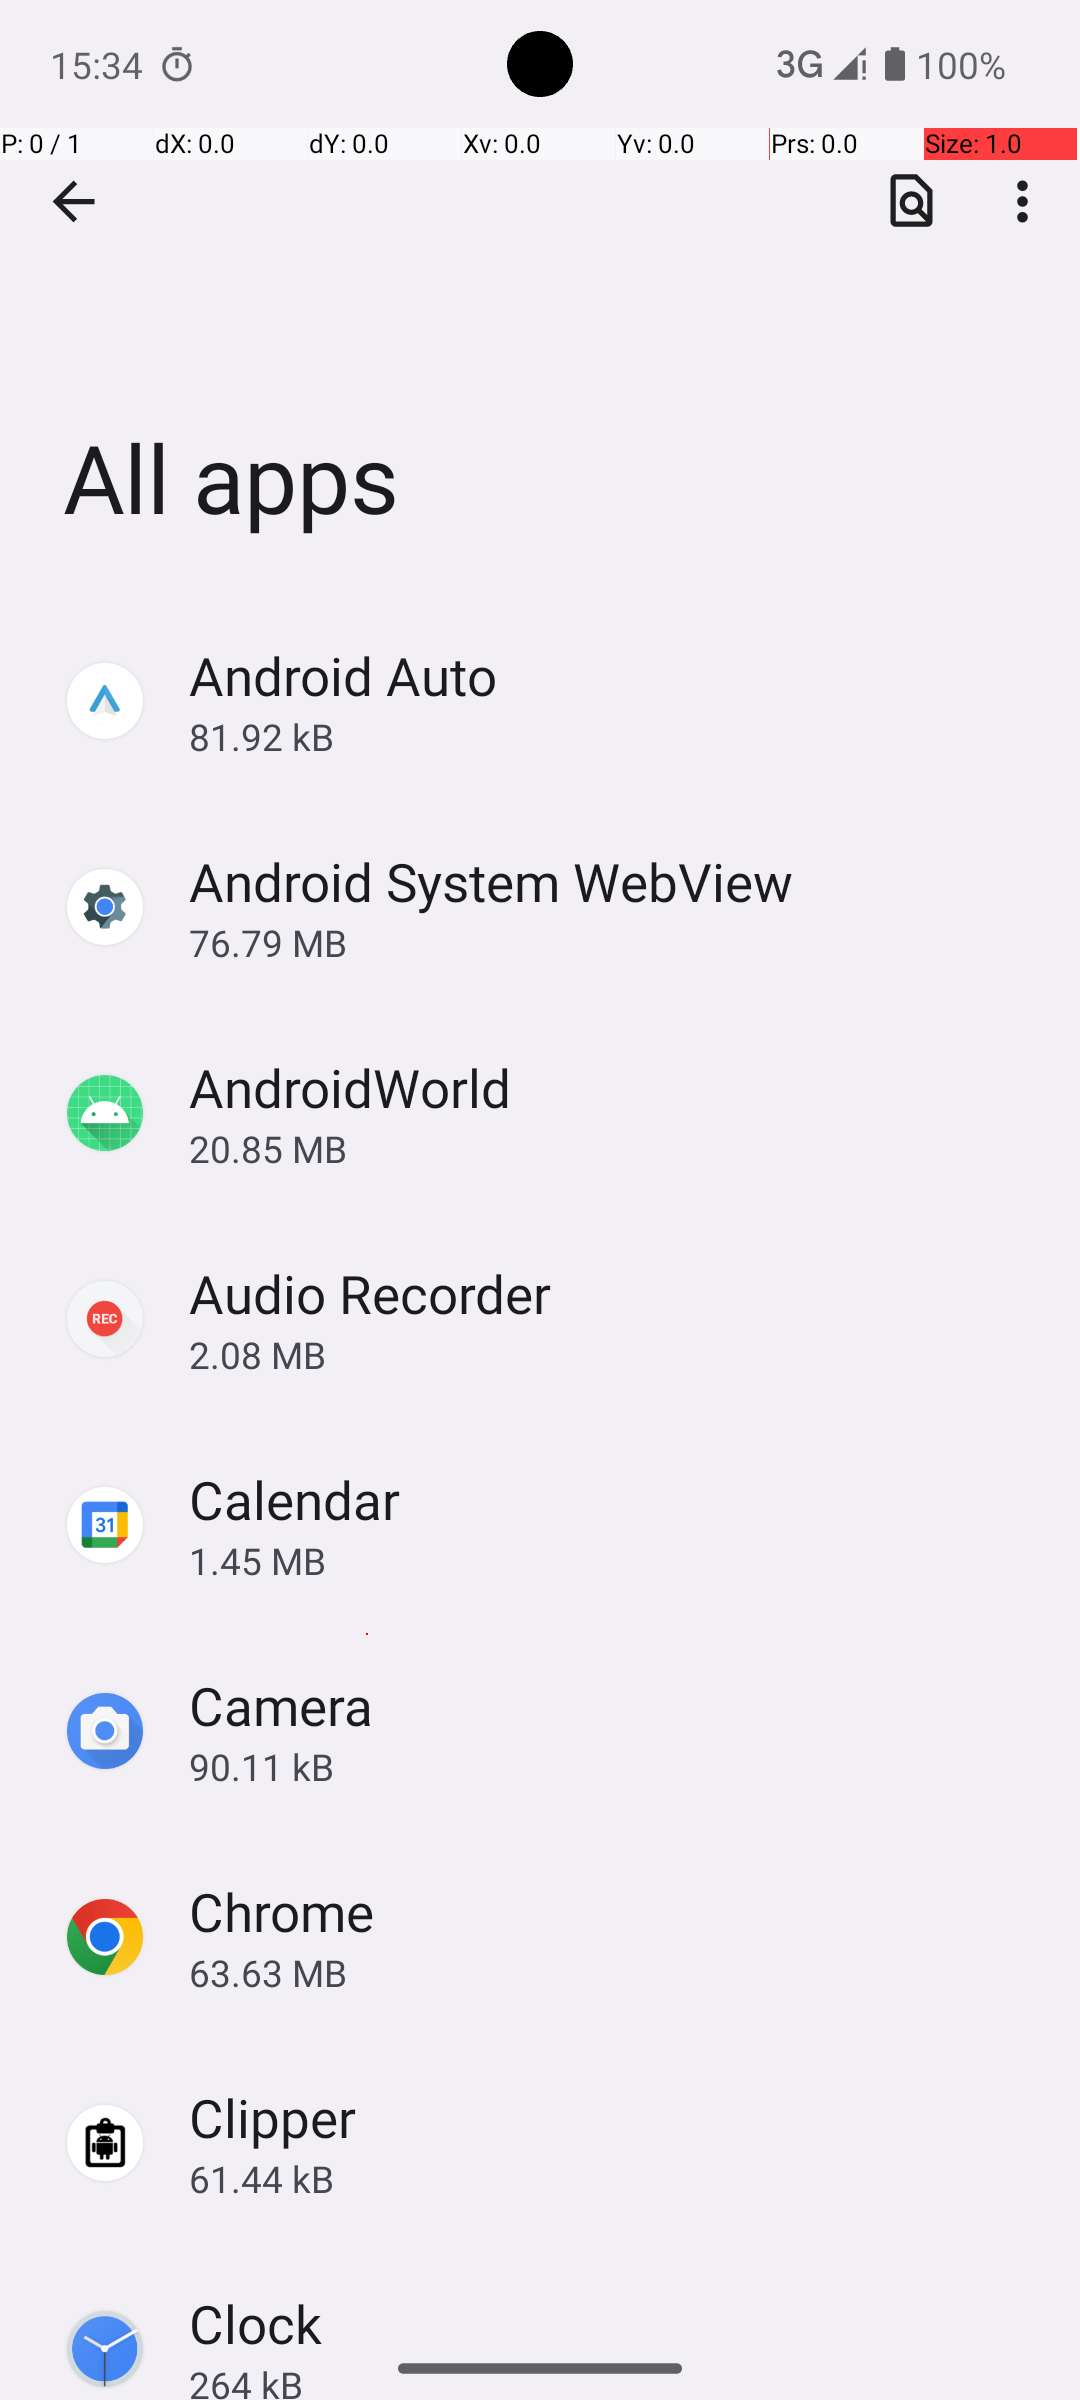 The image size is (1080, 2400). I want to click on 61.44 kB, so click(614, 2178).